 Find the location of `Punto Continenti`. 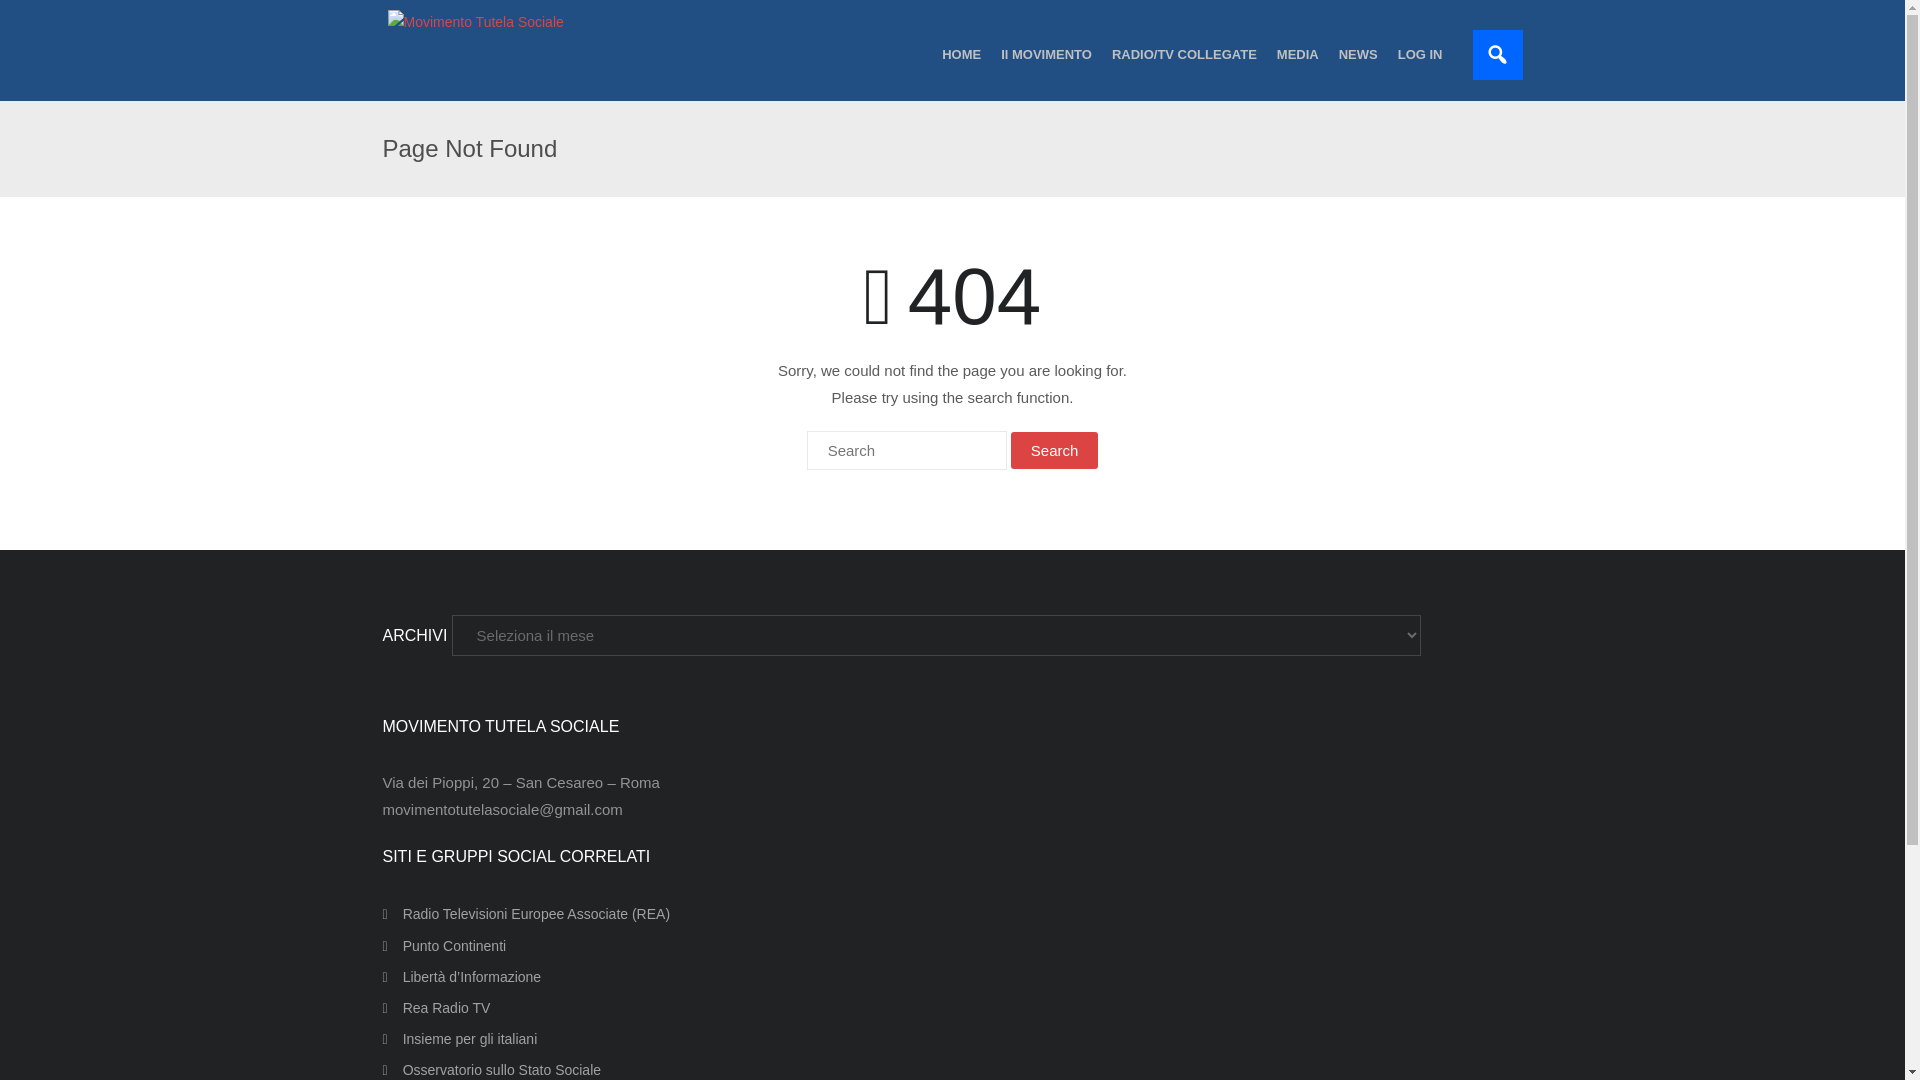

Punto Continenti is located at coordinates (444, 946).